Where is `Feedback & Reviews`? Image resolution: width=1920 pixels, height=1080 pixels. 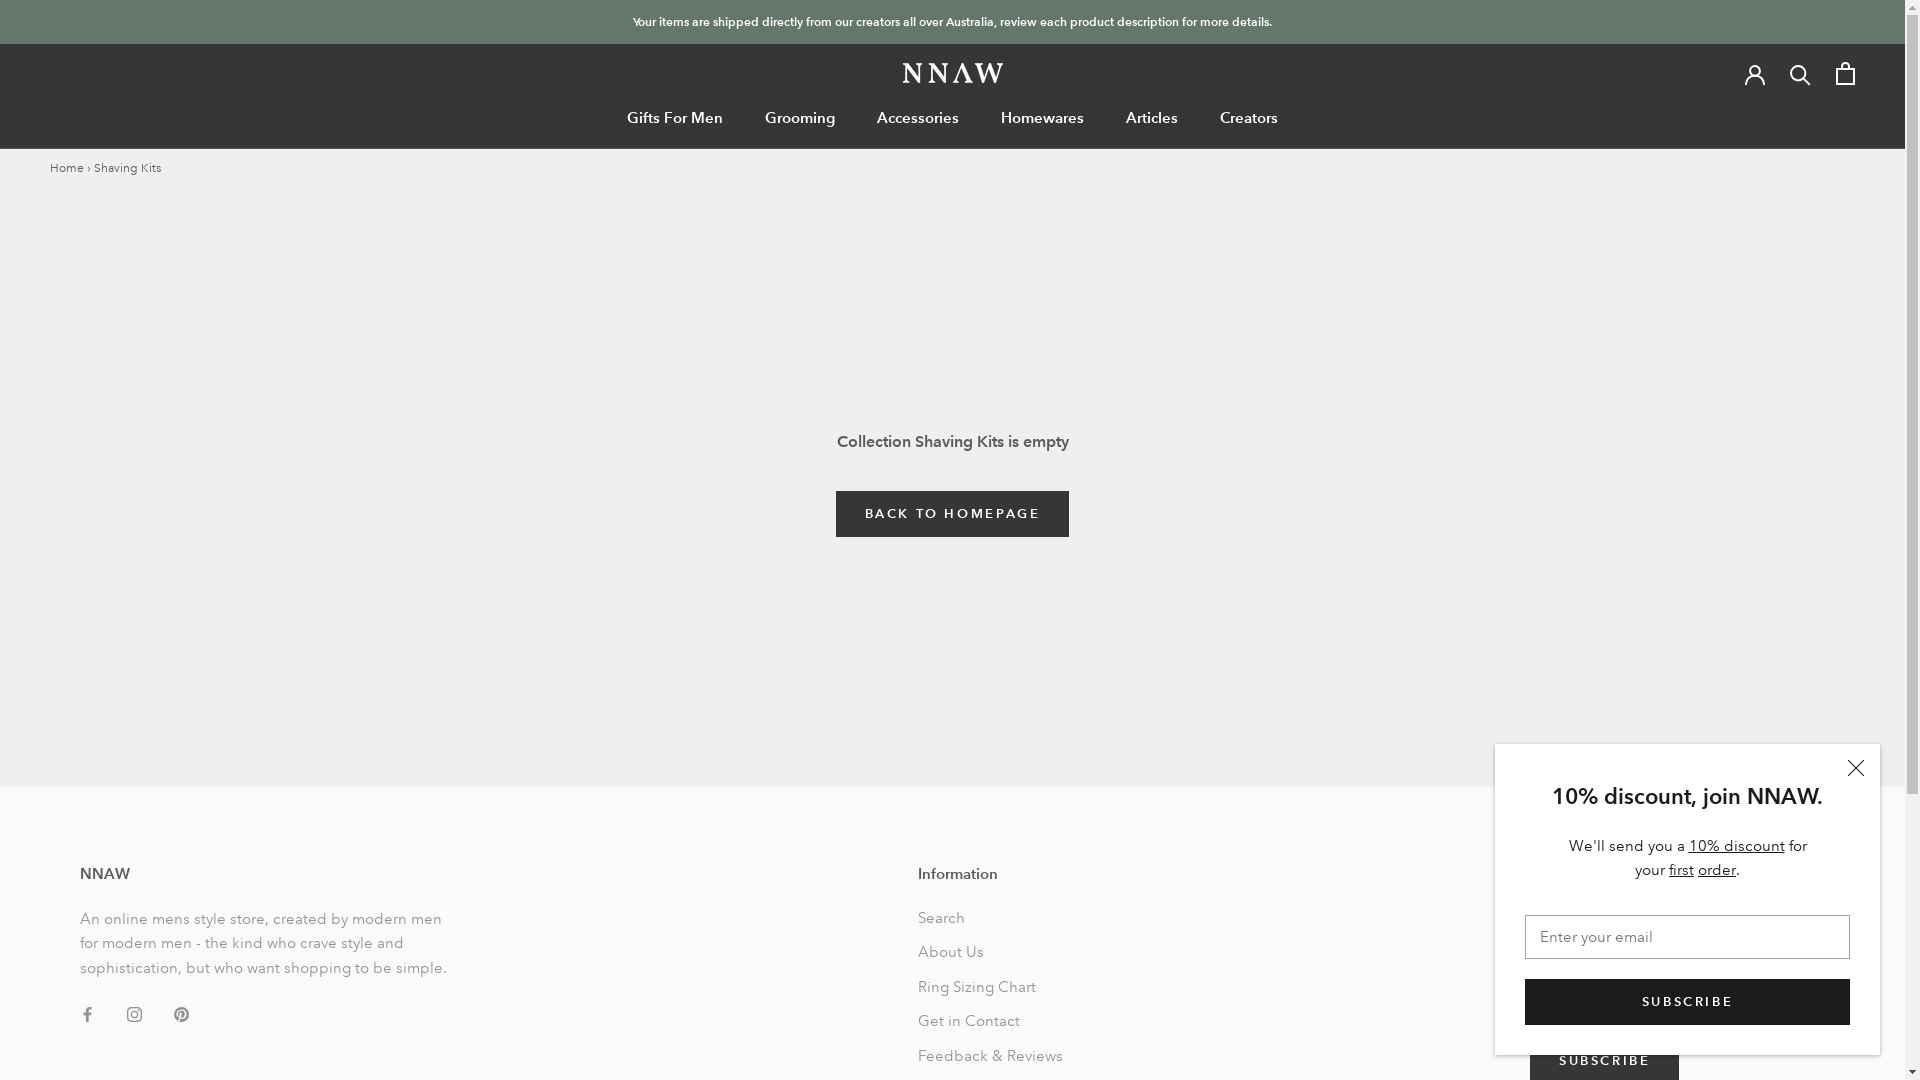 Feedback & Reviews is located at coordinates (996, 1056).